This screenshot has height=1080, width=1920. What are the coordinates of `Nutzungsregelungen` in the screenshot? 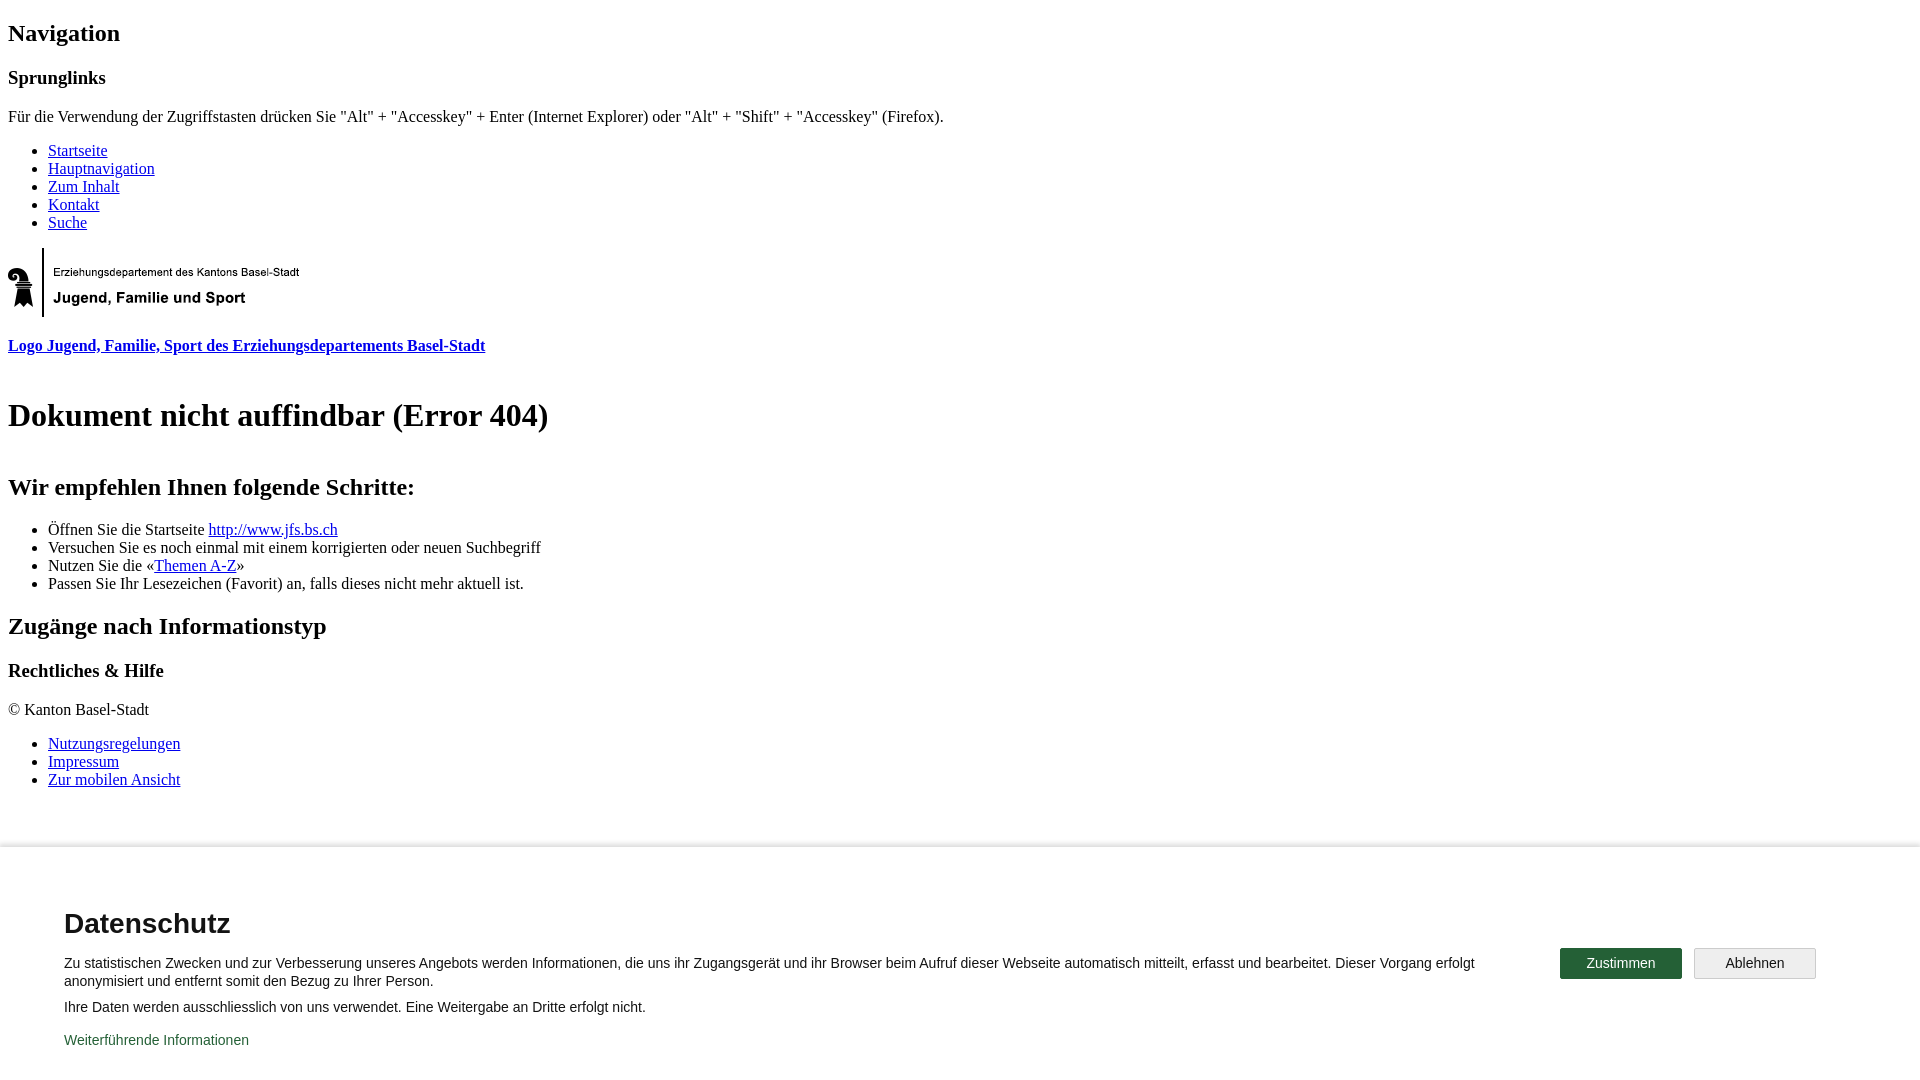 It's located at (114, 744).